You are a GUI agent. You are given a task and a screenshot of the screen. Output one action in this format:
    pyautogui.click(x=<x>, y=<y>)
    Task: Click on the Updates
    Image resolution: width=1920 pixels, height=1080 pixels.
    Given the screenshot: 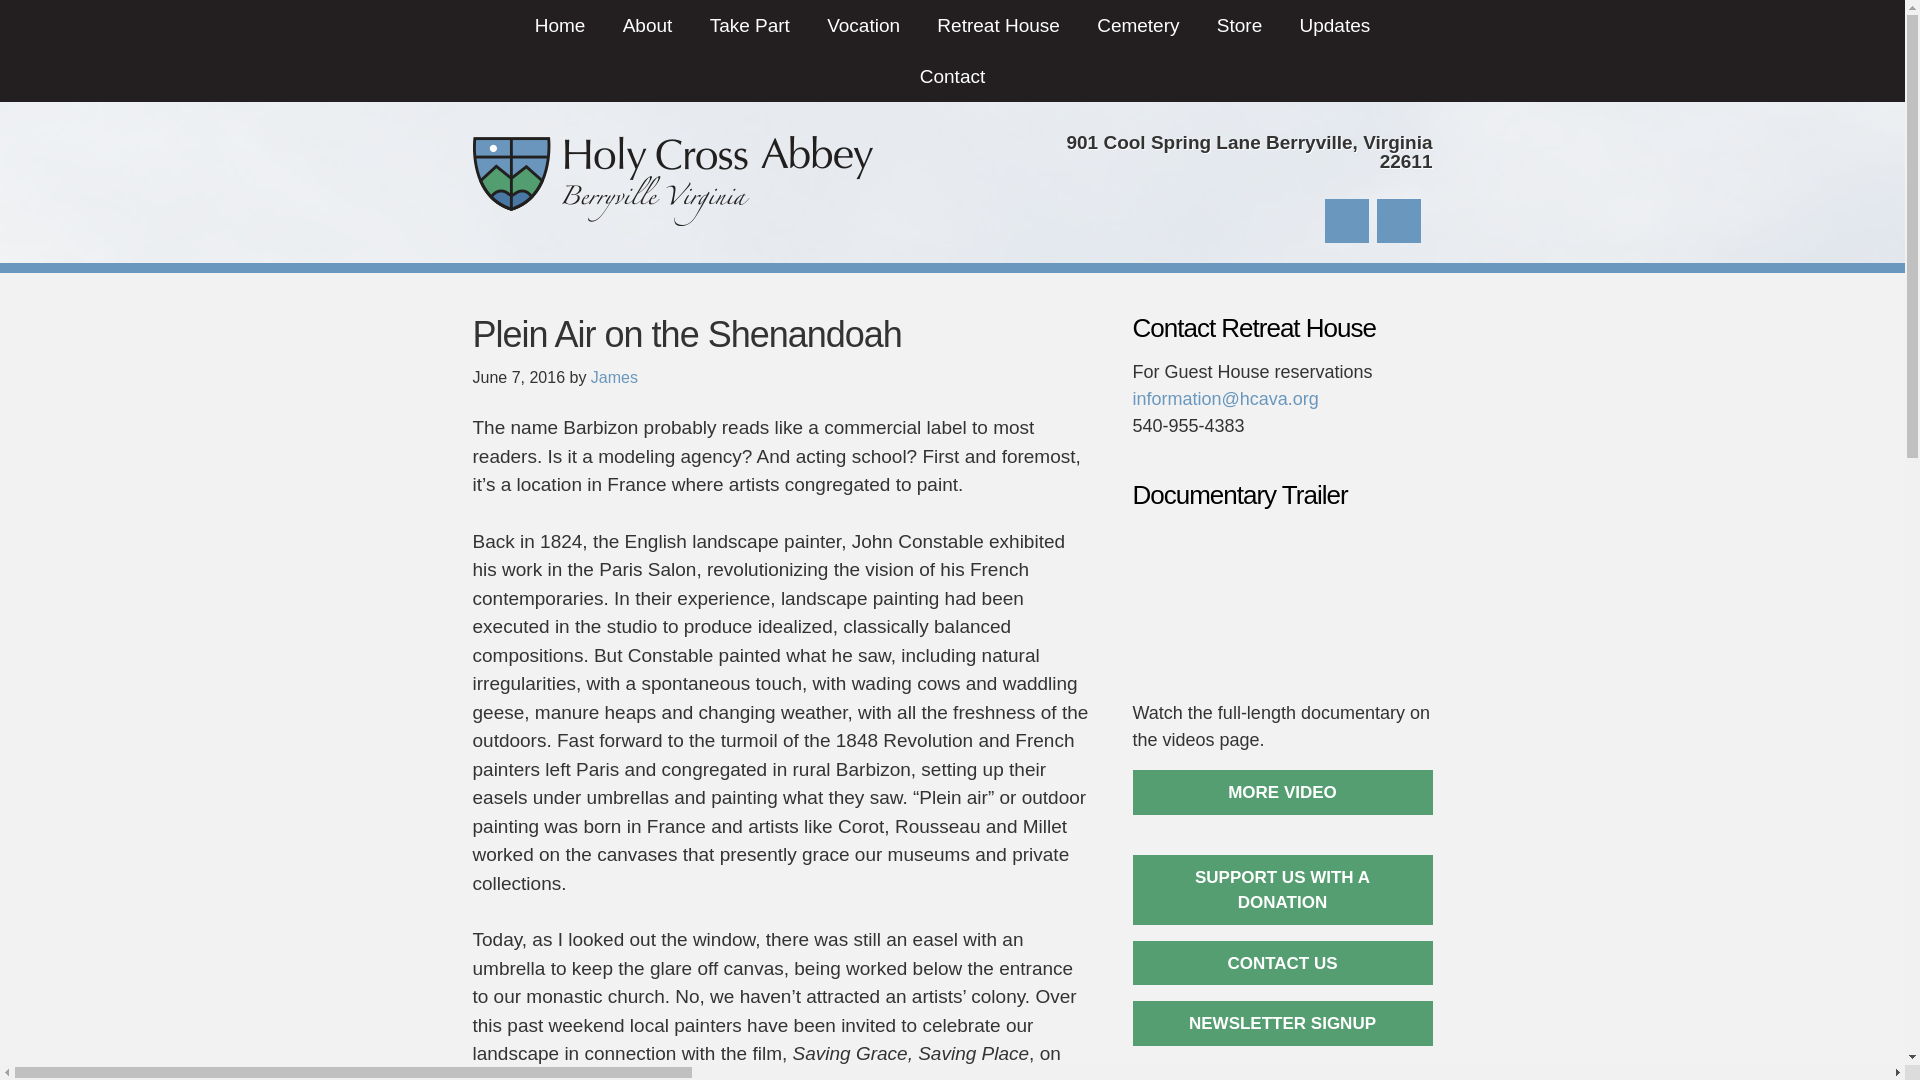 What is the action you would take?
    pyautogui.click(x=1335, y=25)
    